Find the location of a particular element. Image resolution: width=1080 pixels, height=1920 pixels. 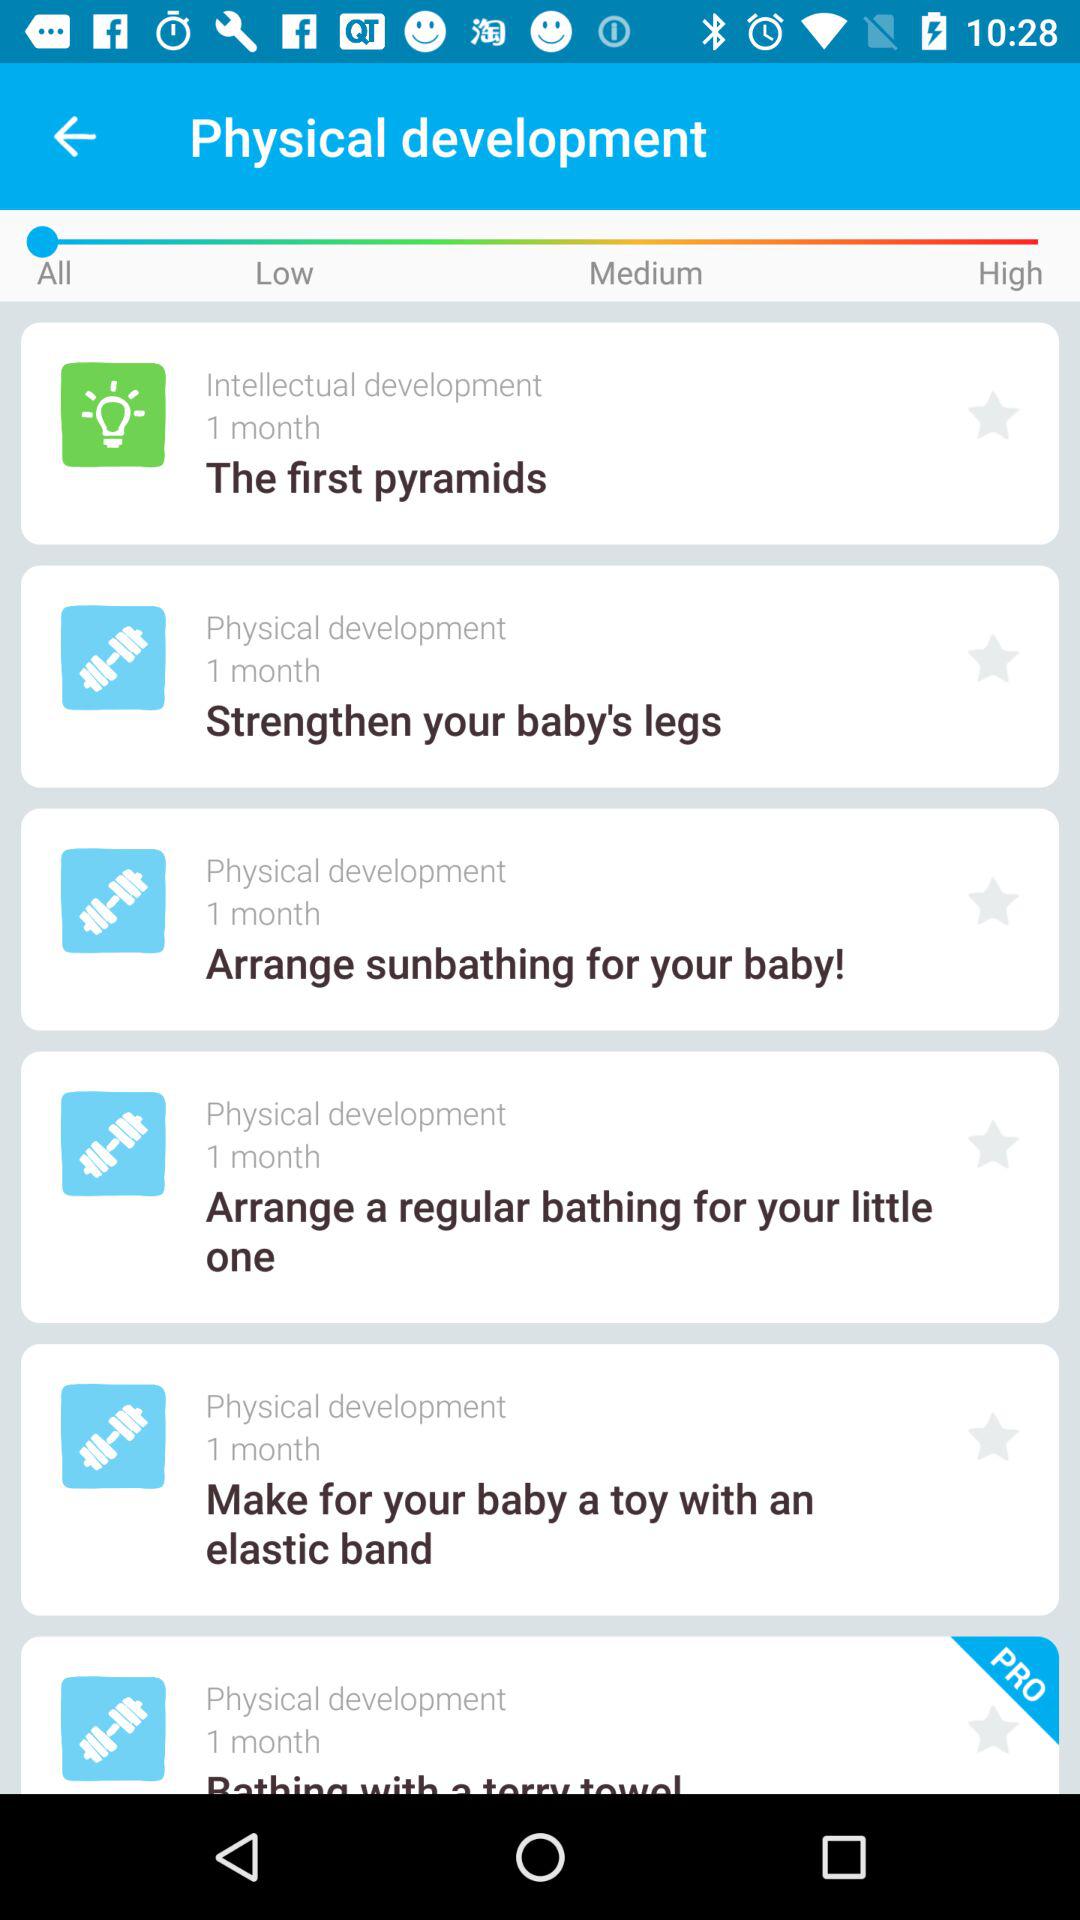

set to high priority is located at coordinates (993, 1436).